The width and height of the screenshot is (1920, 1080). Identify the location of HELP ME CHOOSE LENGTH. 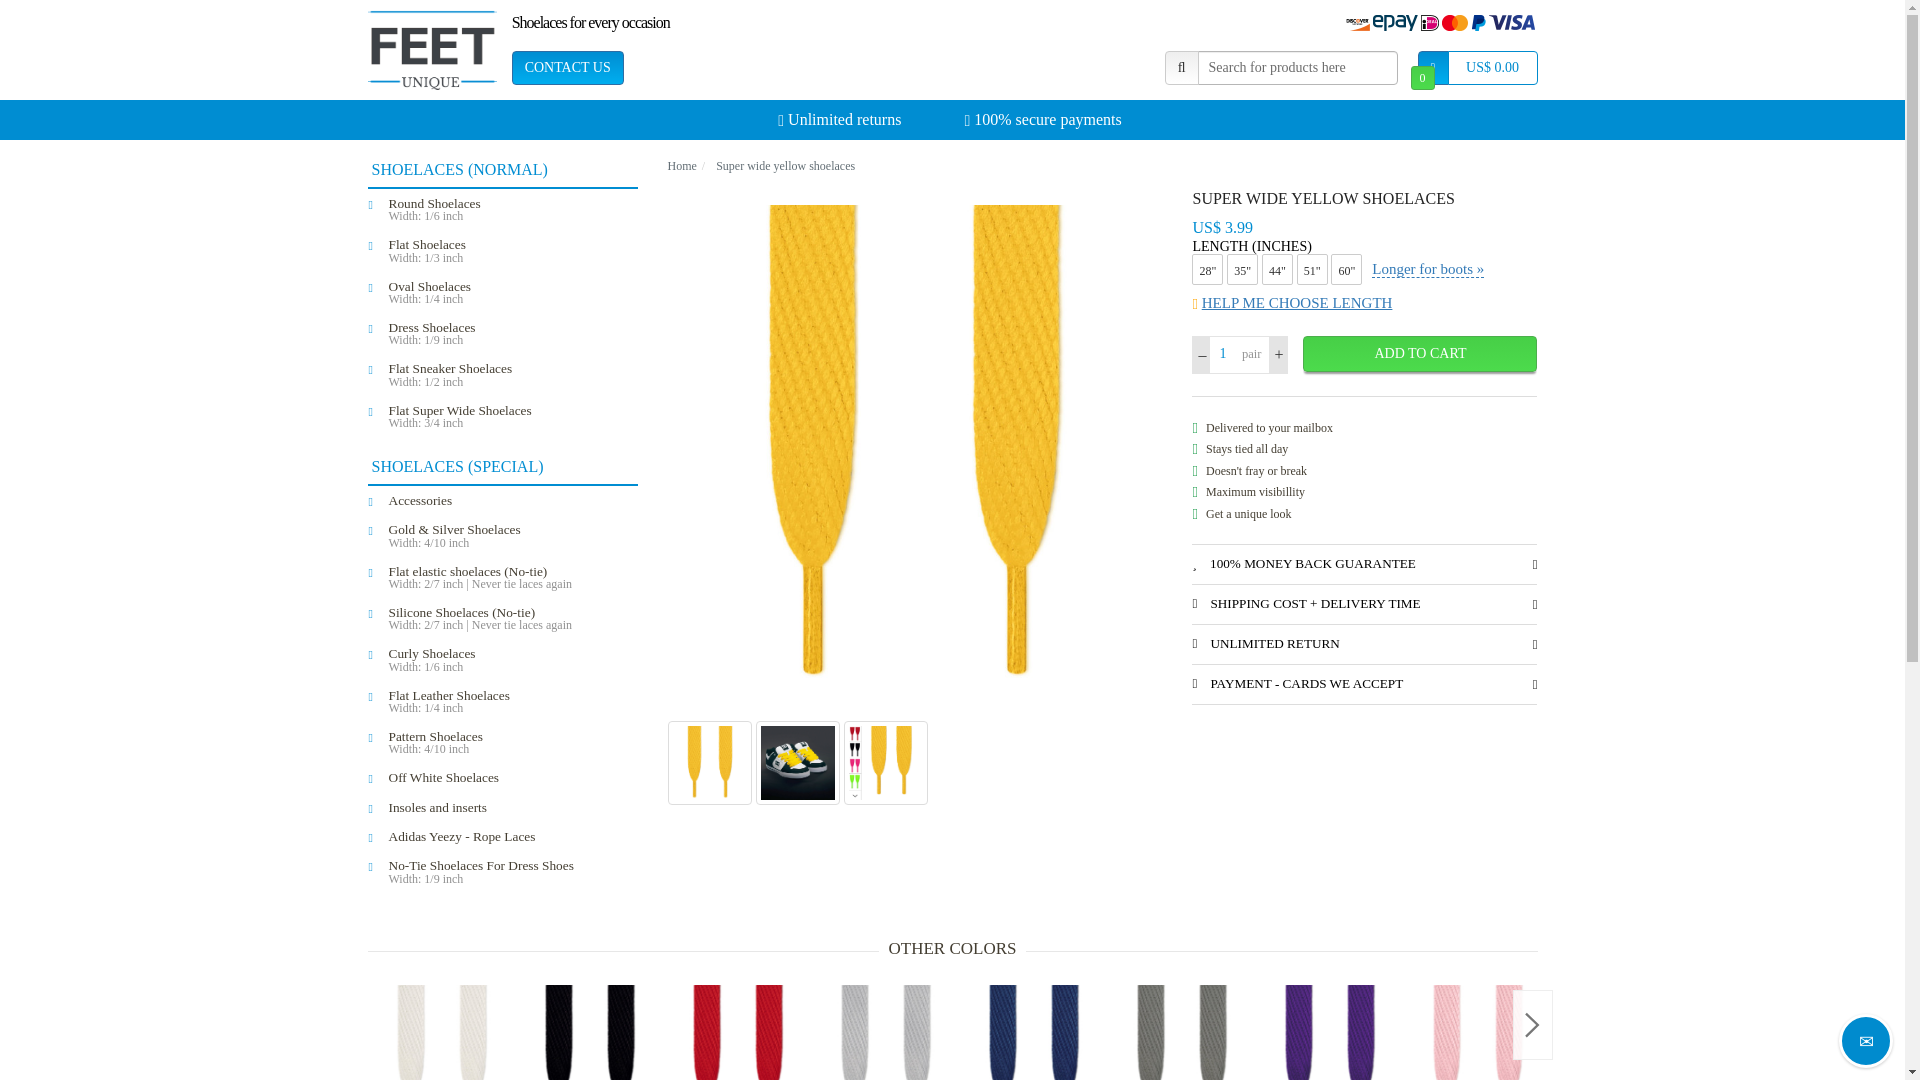
(1364, 303).